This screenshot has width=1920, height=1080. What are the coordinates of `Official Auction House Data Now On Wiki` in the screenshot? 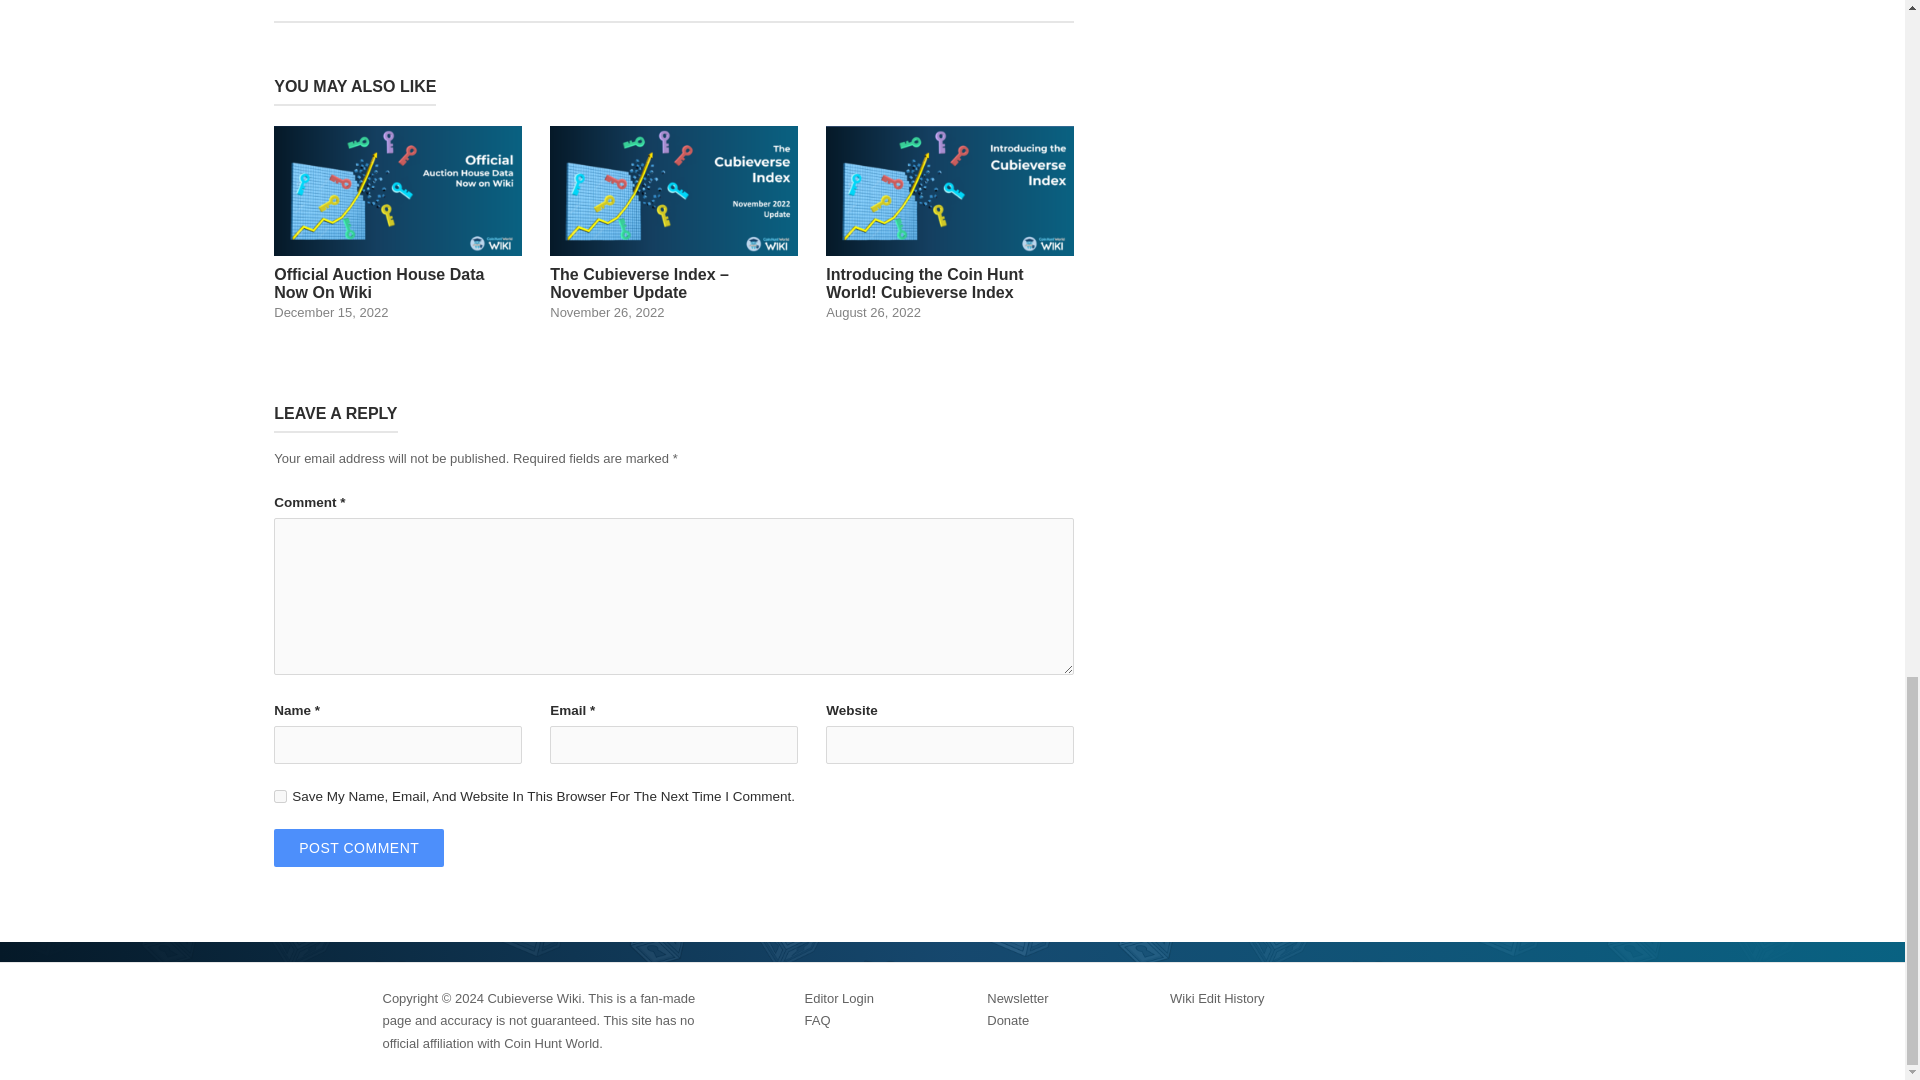 It's located at (398, 222).